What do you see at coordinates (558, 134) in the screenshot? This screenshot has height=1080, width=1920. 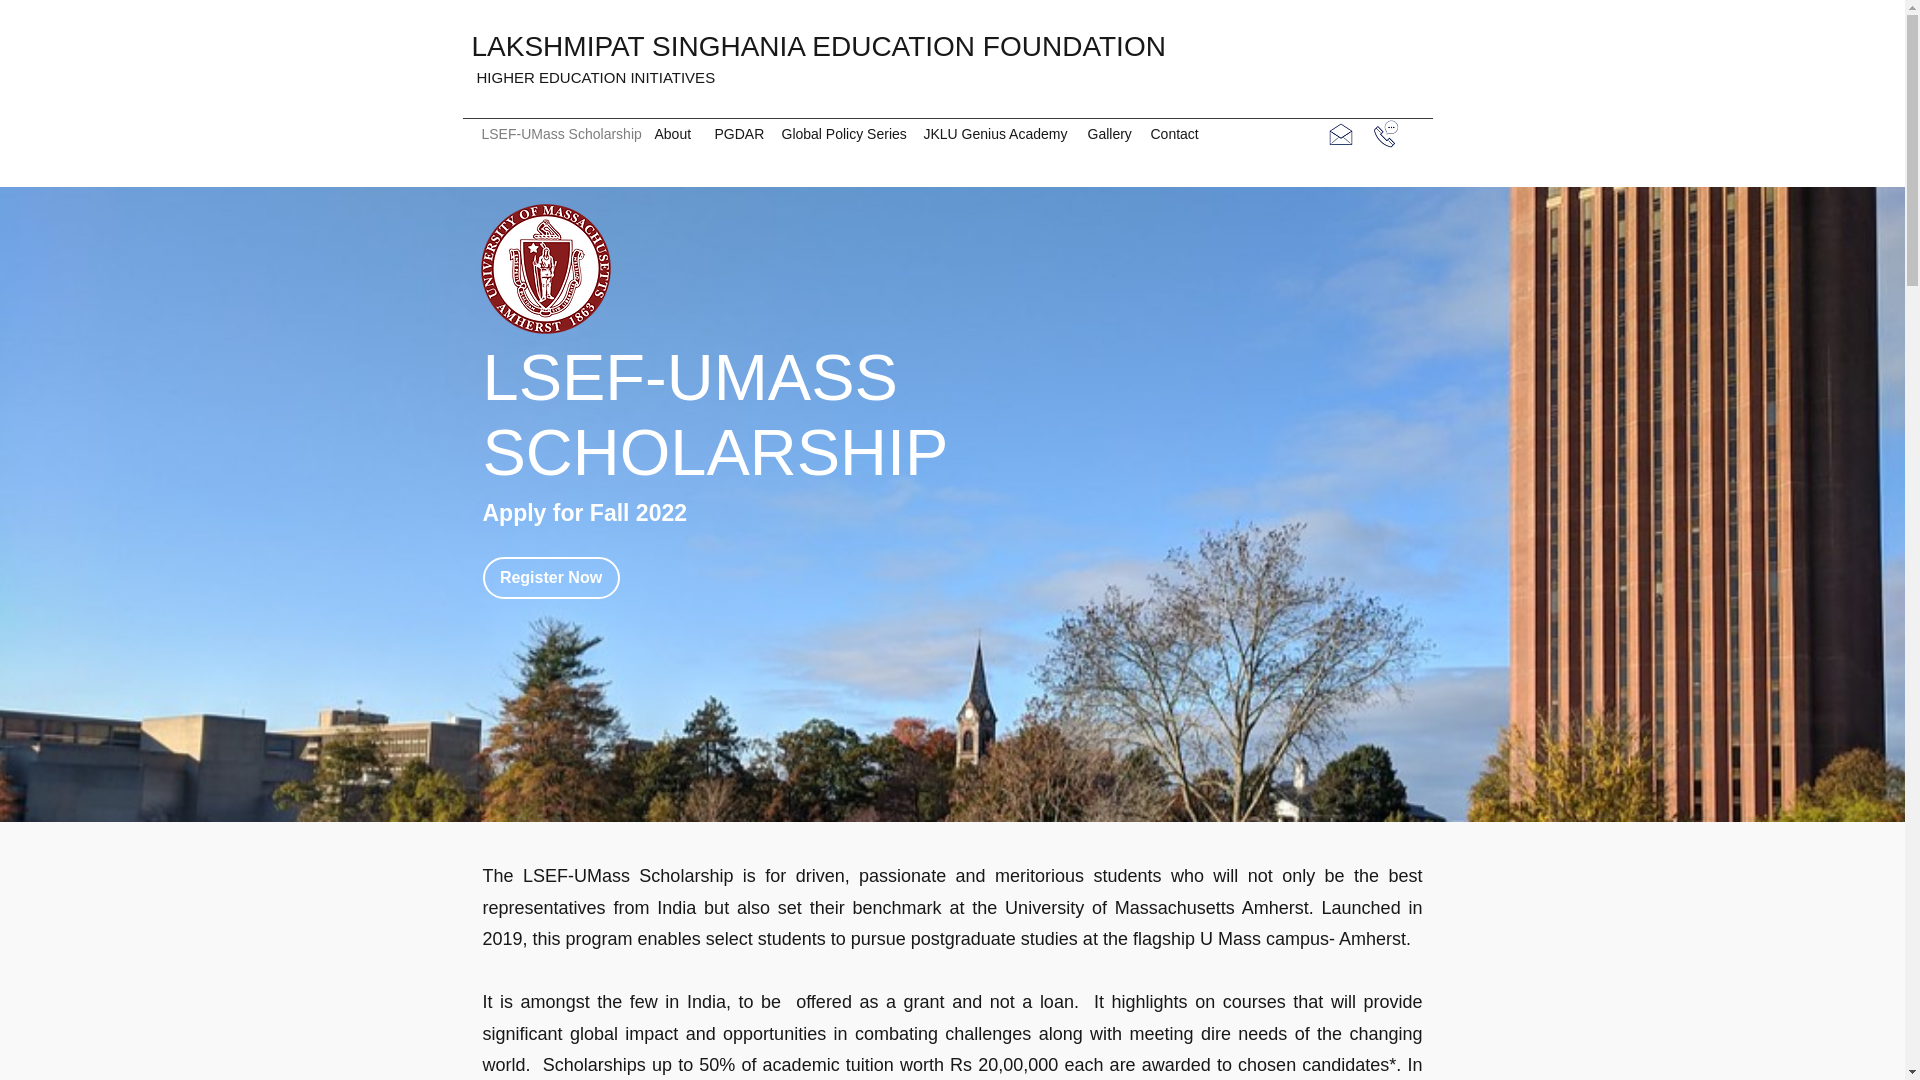 I see `LSEF-UMass Scholarship` at bounding box center [558, 134].